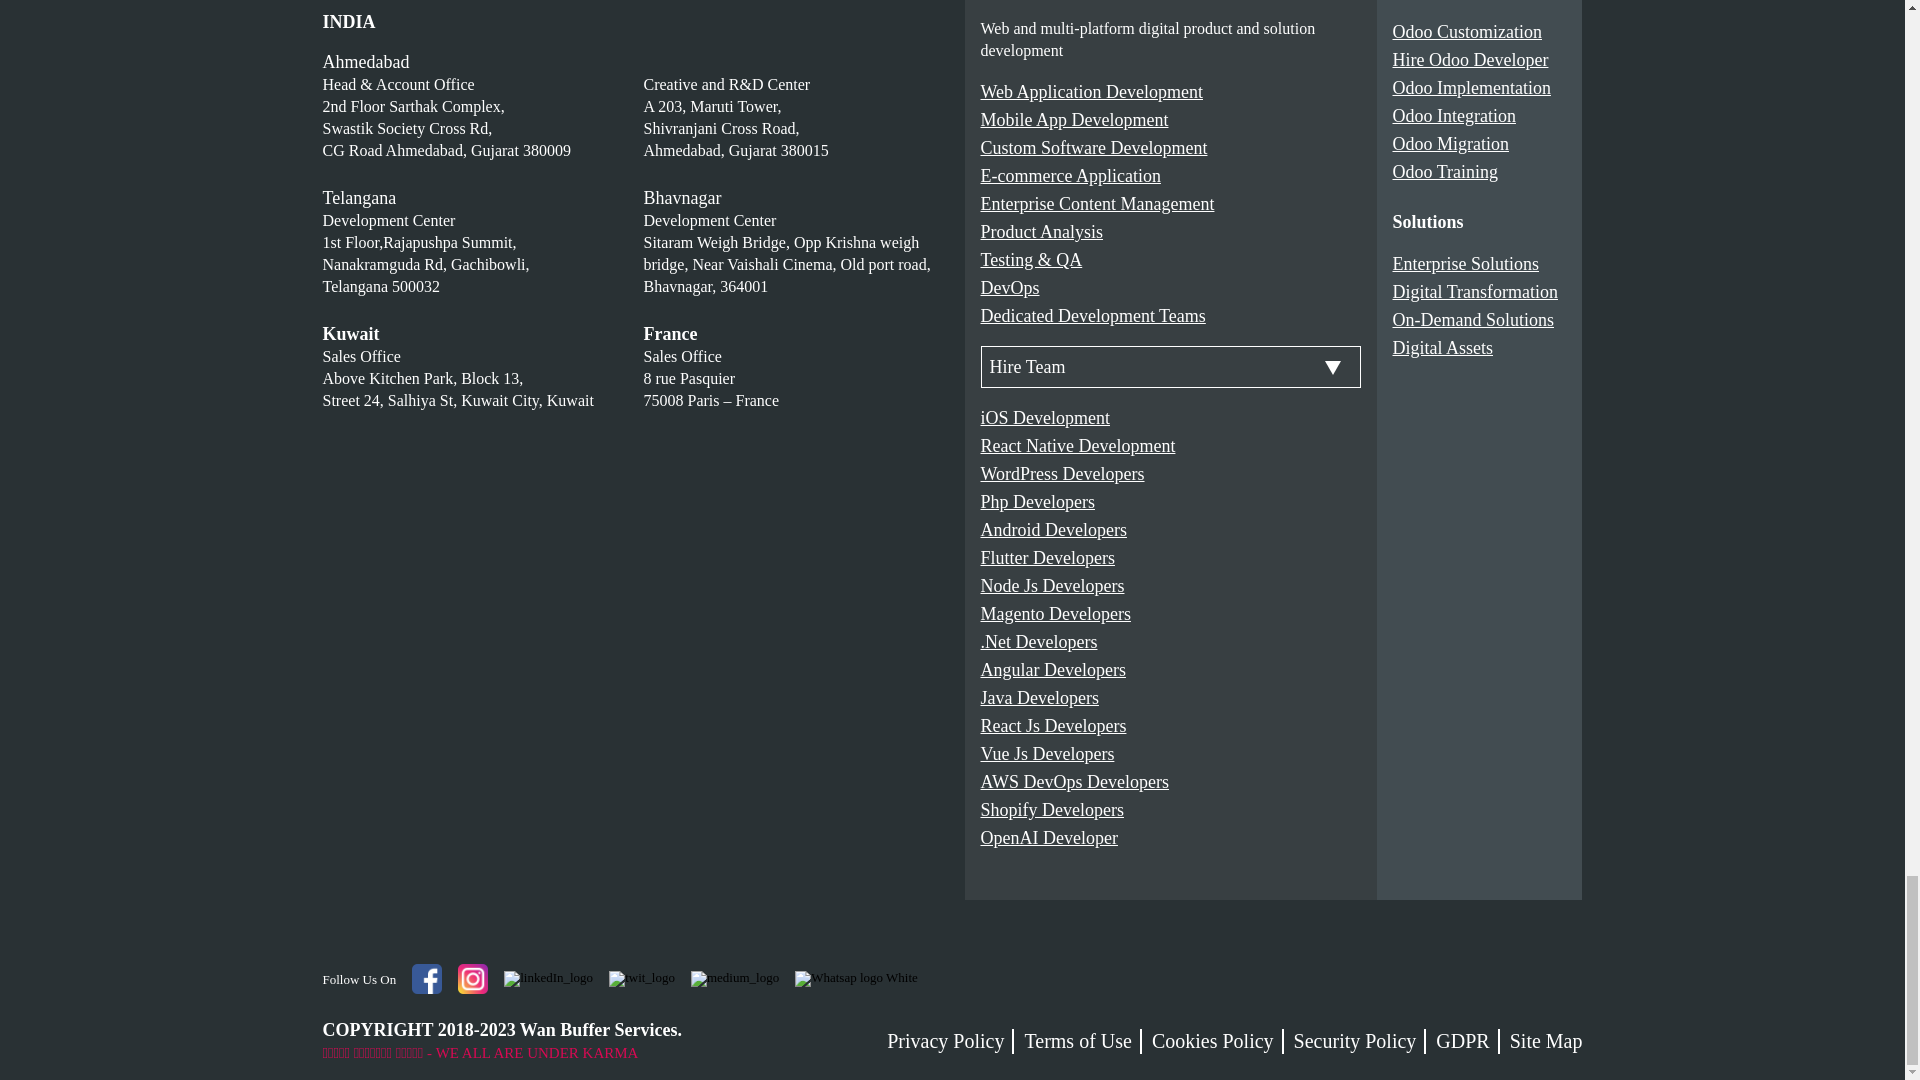 Image resolution: width=1920 pixels, height=1080 pixels. I want to click on Twitter - Wanbuffer Services, so click(642, 978).